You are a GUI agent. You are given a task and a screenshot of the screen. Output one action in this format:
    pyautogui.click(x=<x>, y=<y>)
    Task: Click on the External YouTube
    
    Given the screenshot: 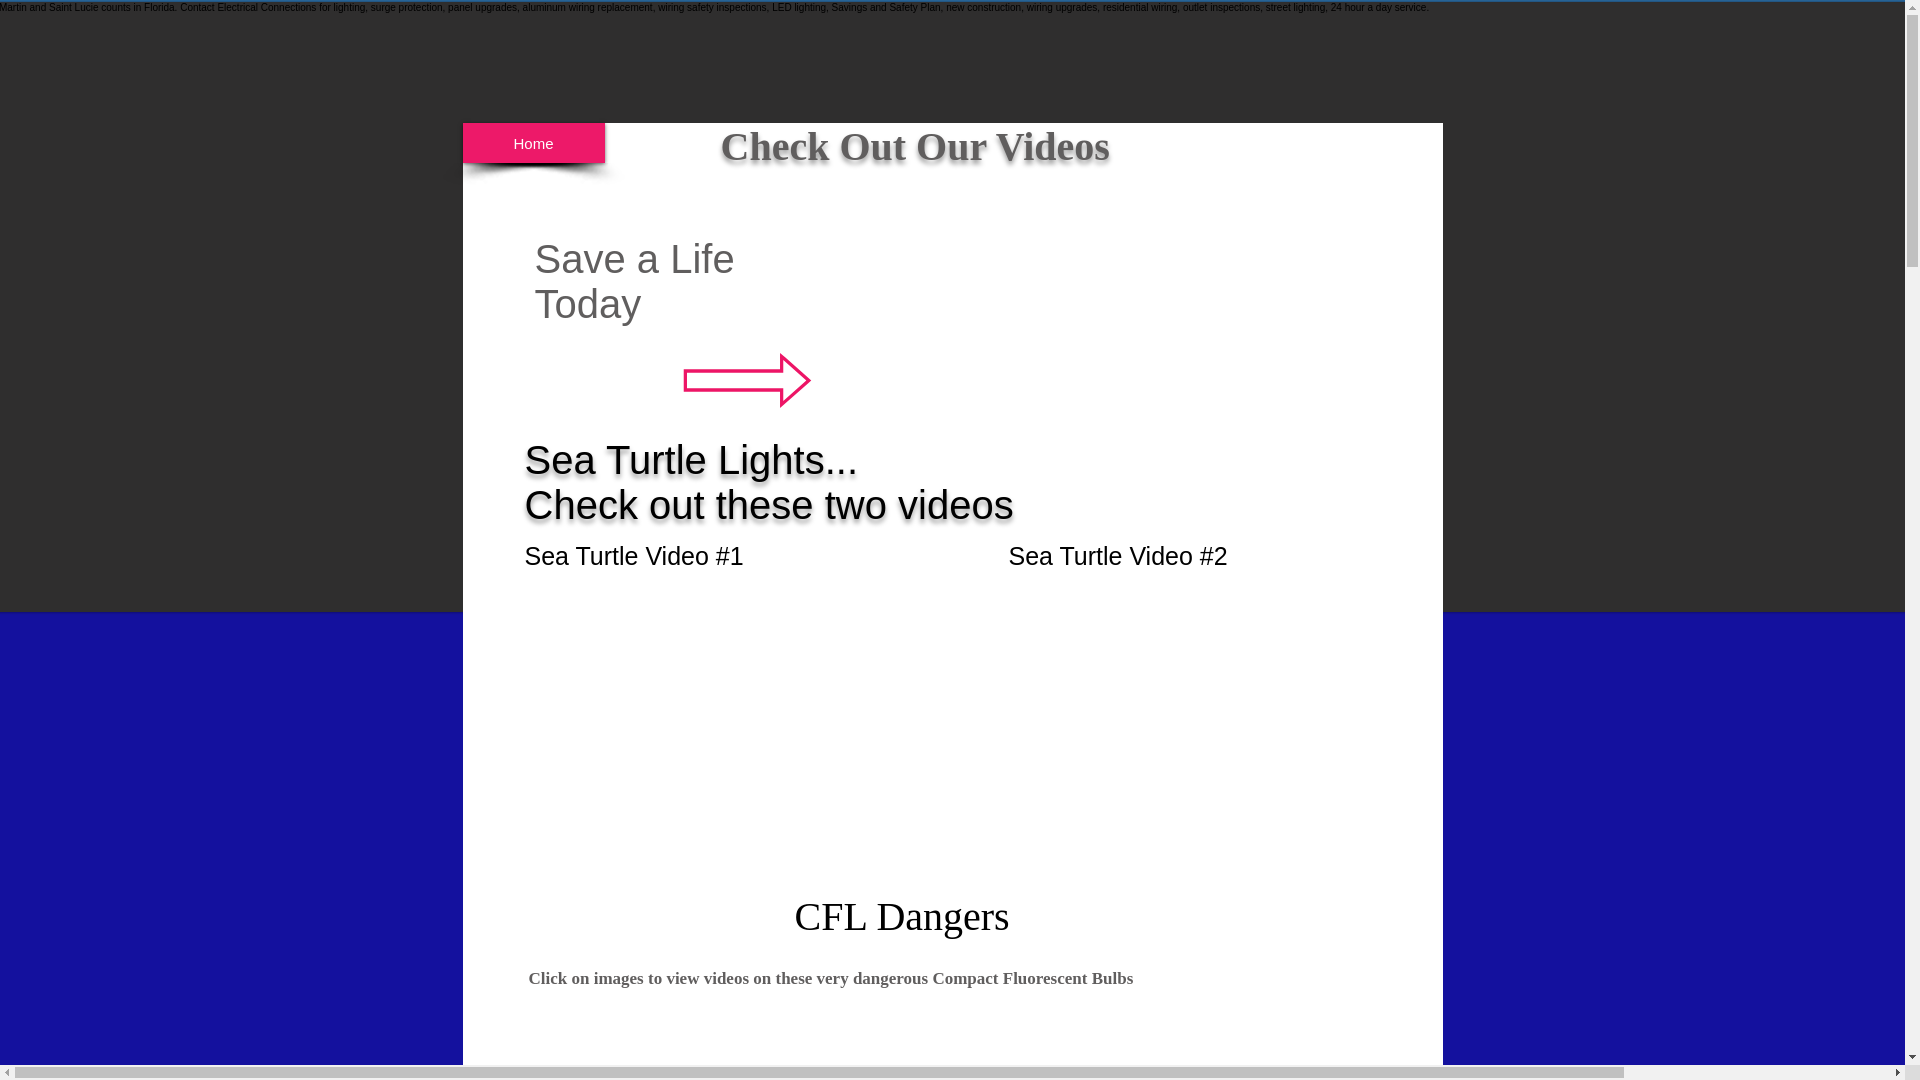 What is the action you would take?
    pyautogui.click(x=696, y=1056)
    